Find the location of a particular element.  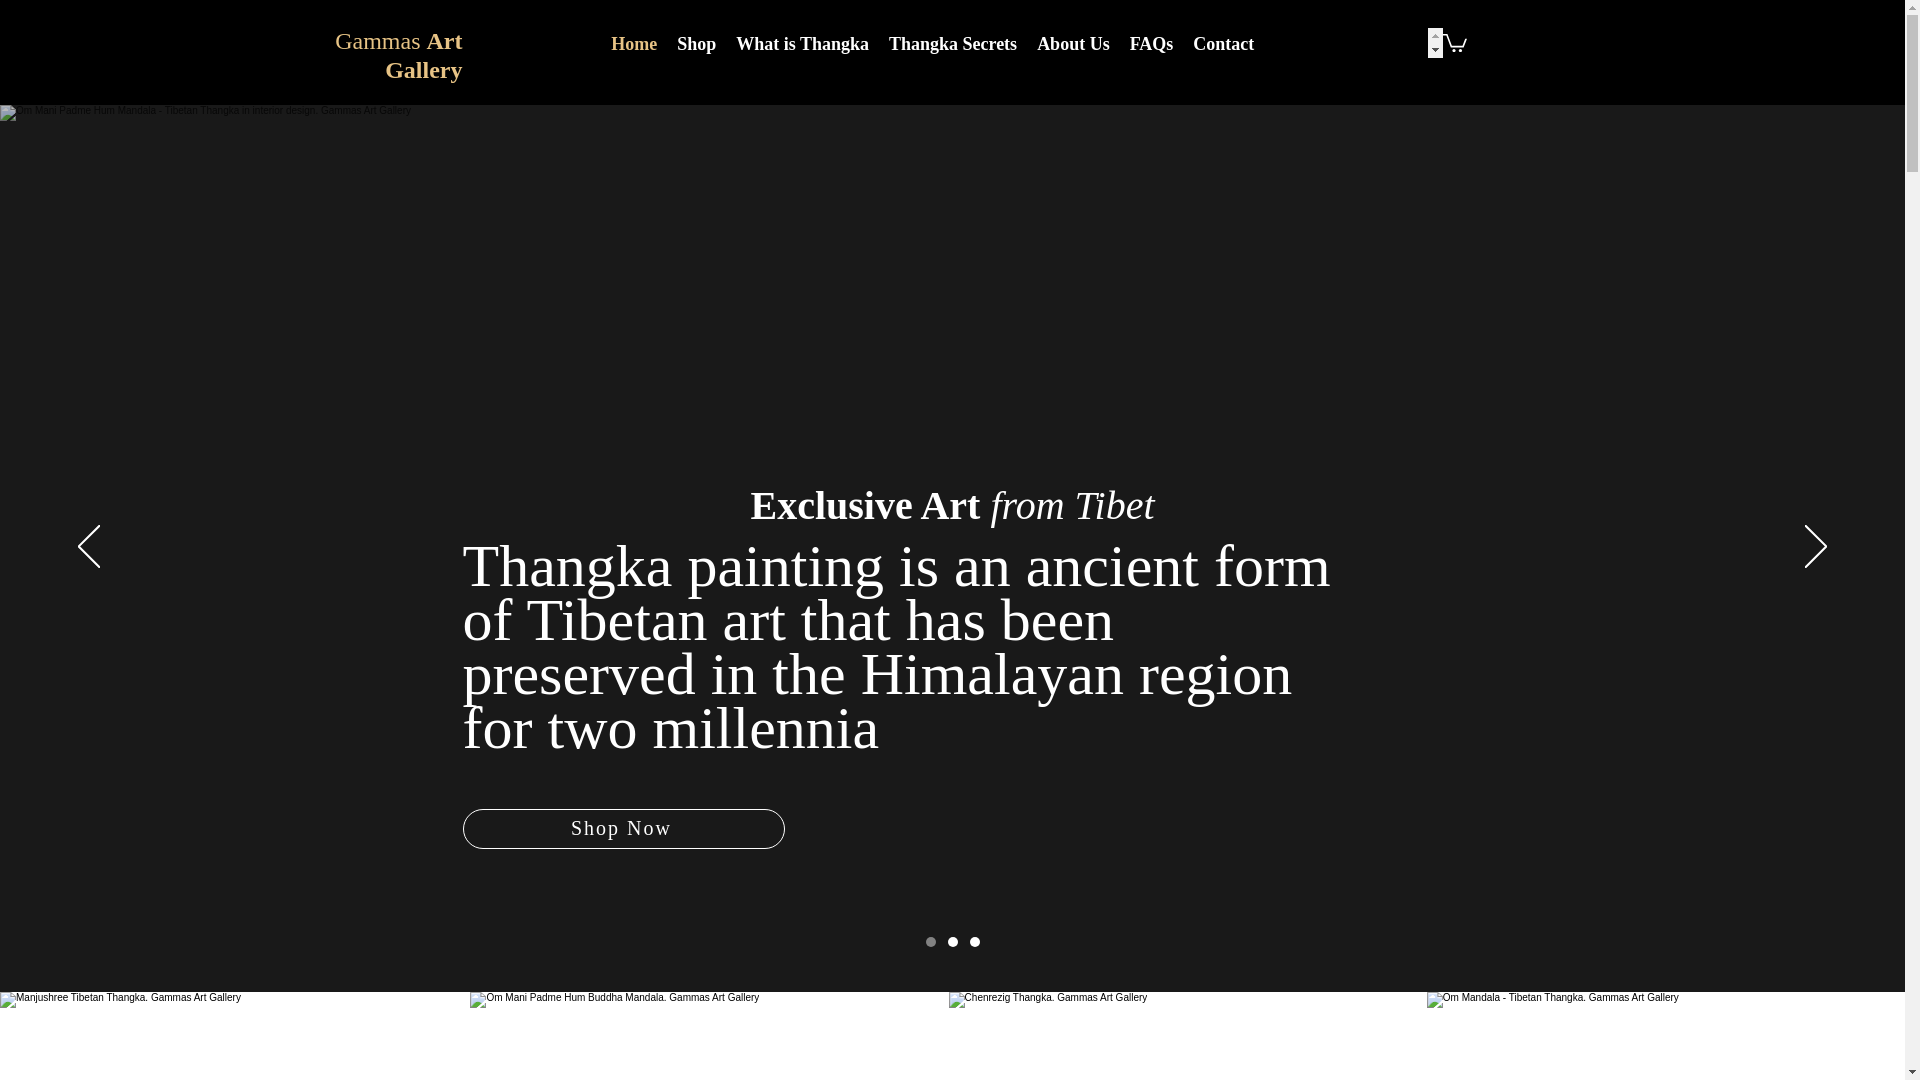

What is Thangka is located at coordinates (802, 43).